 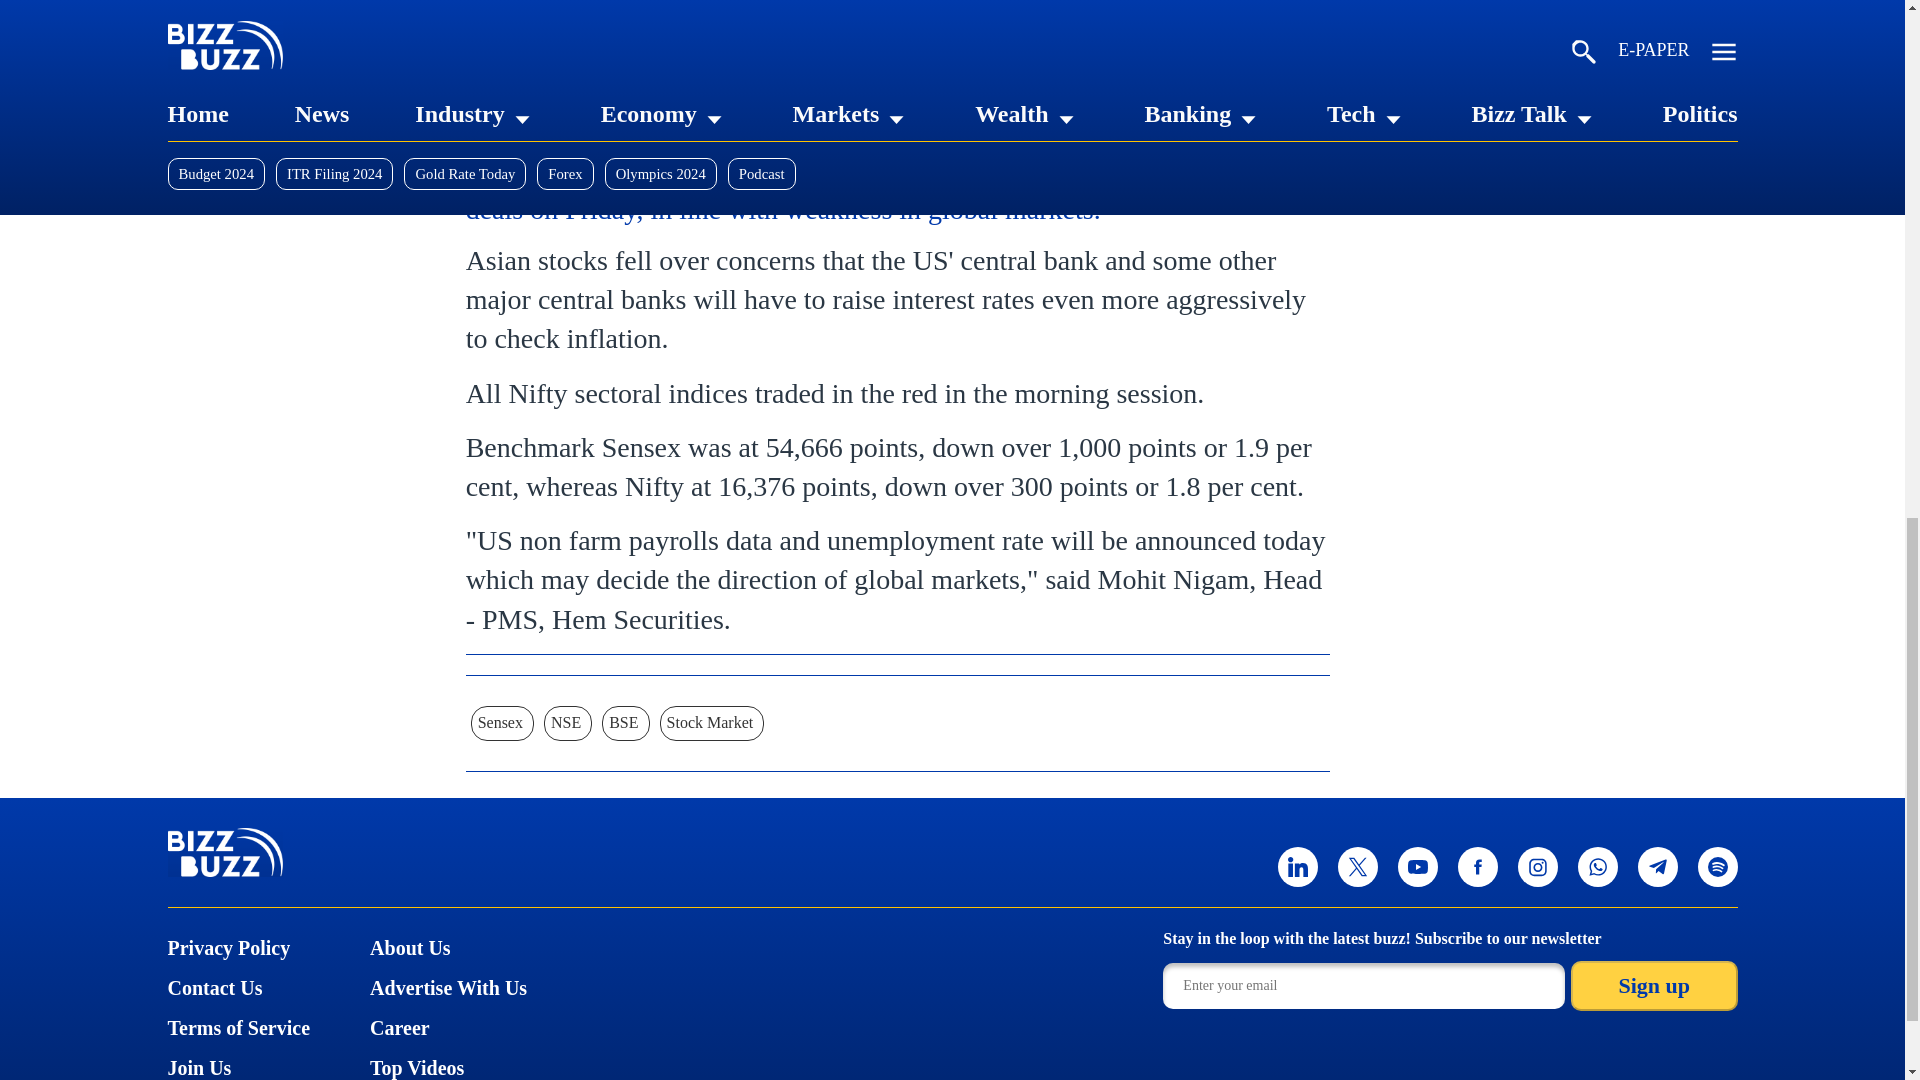 I want to click on Share by Email, so click(x=748, y=121).